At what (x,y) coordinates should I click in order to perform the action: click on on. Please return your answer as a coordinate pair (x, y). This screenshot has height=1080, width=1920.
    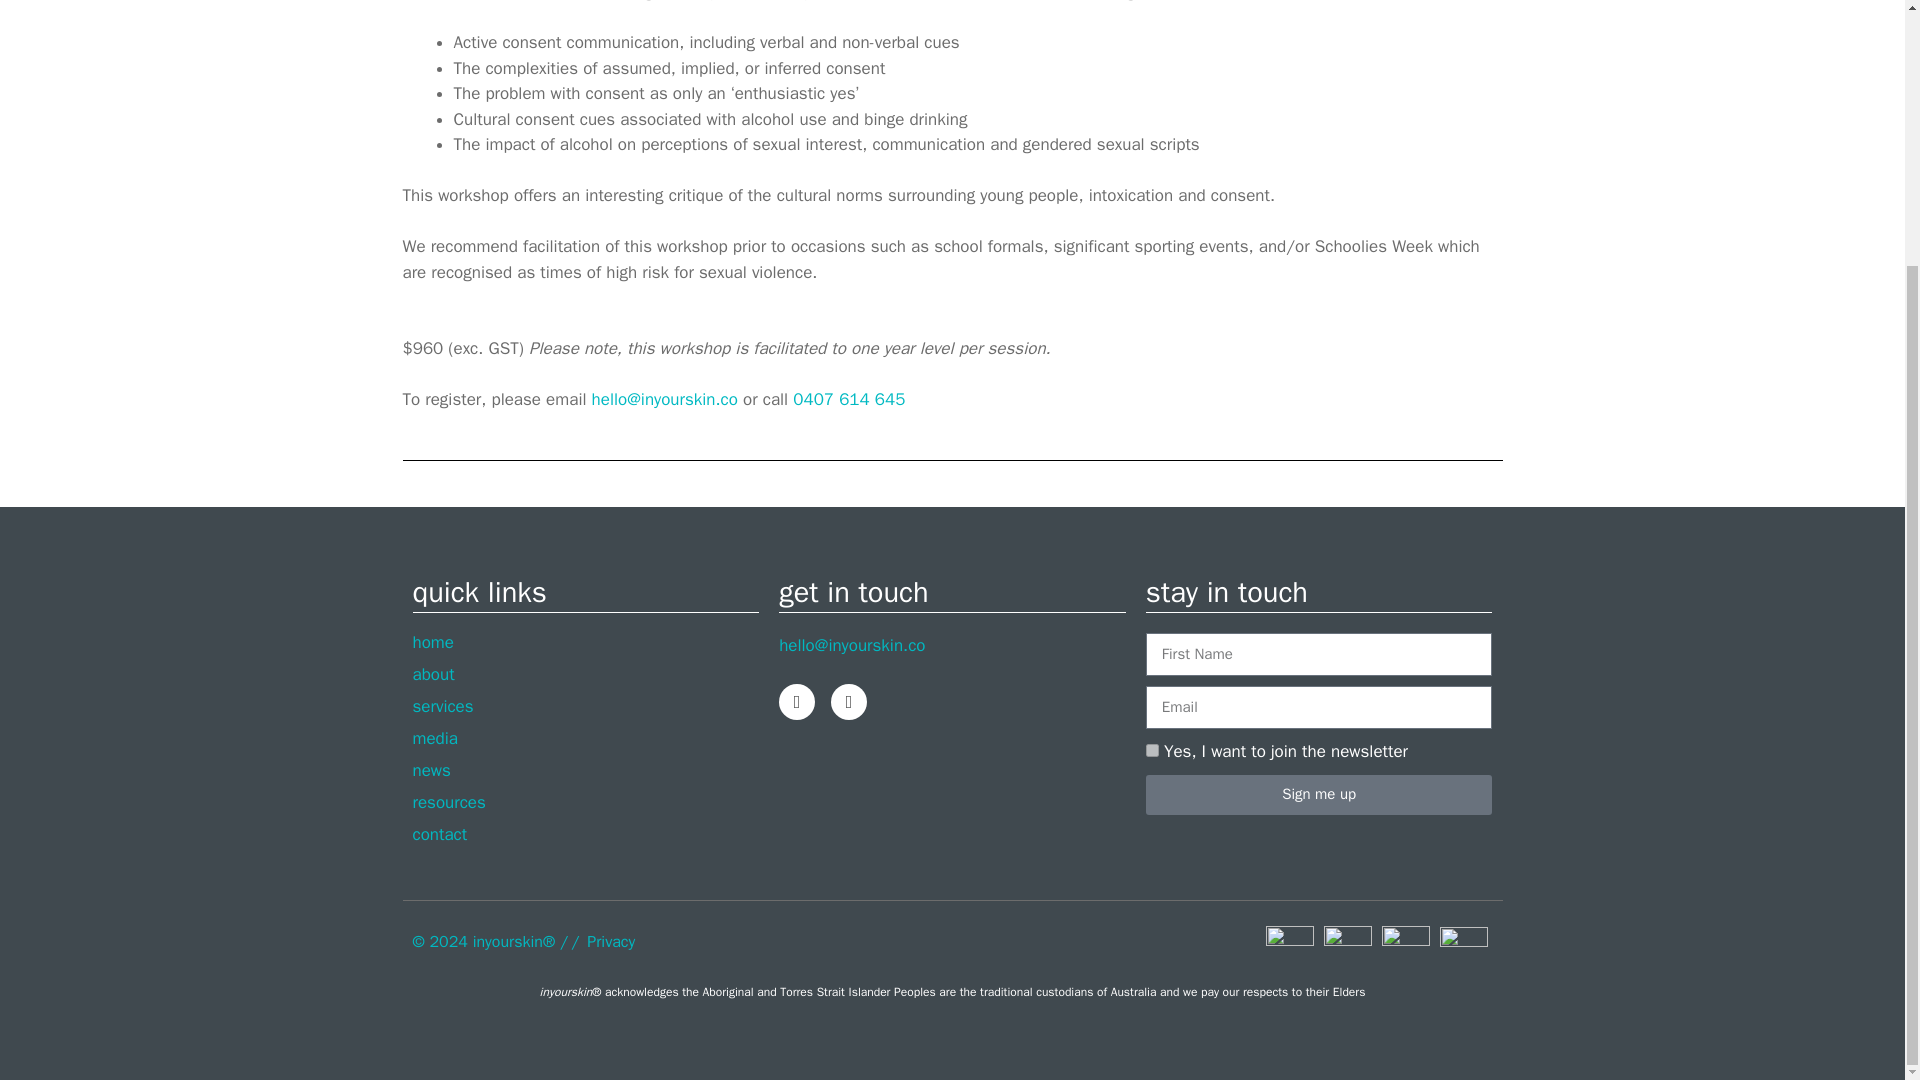
    Looking at the image, I should click on (1152, 750).